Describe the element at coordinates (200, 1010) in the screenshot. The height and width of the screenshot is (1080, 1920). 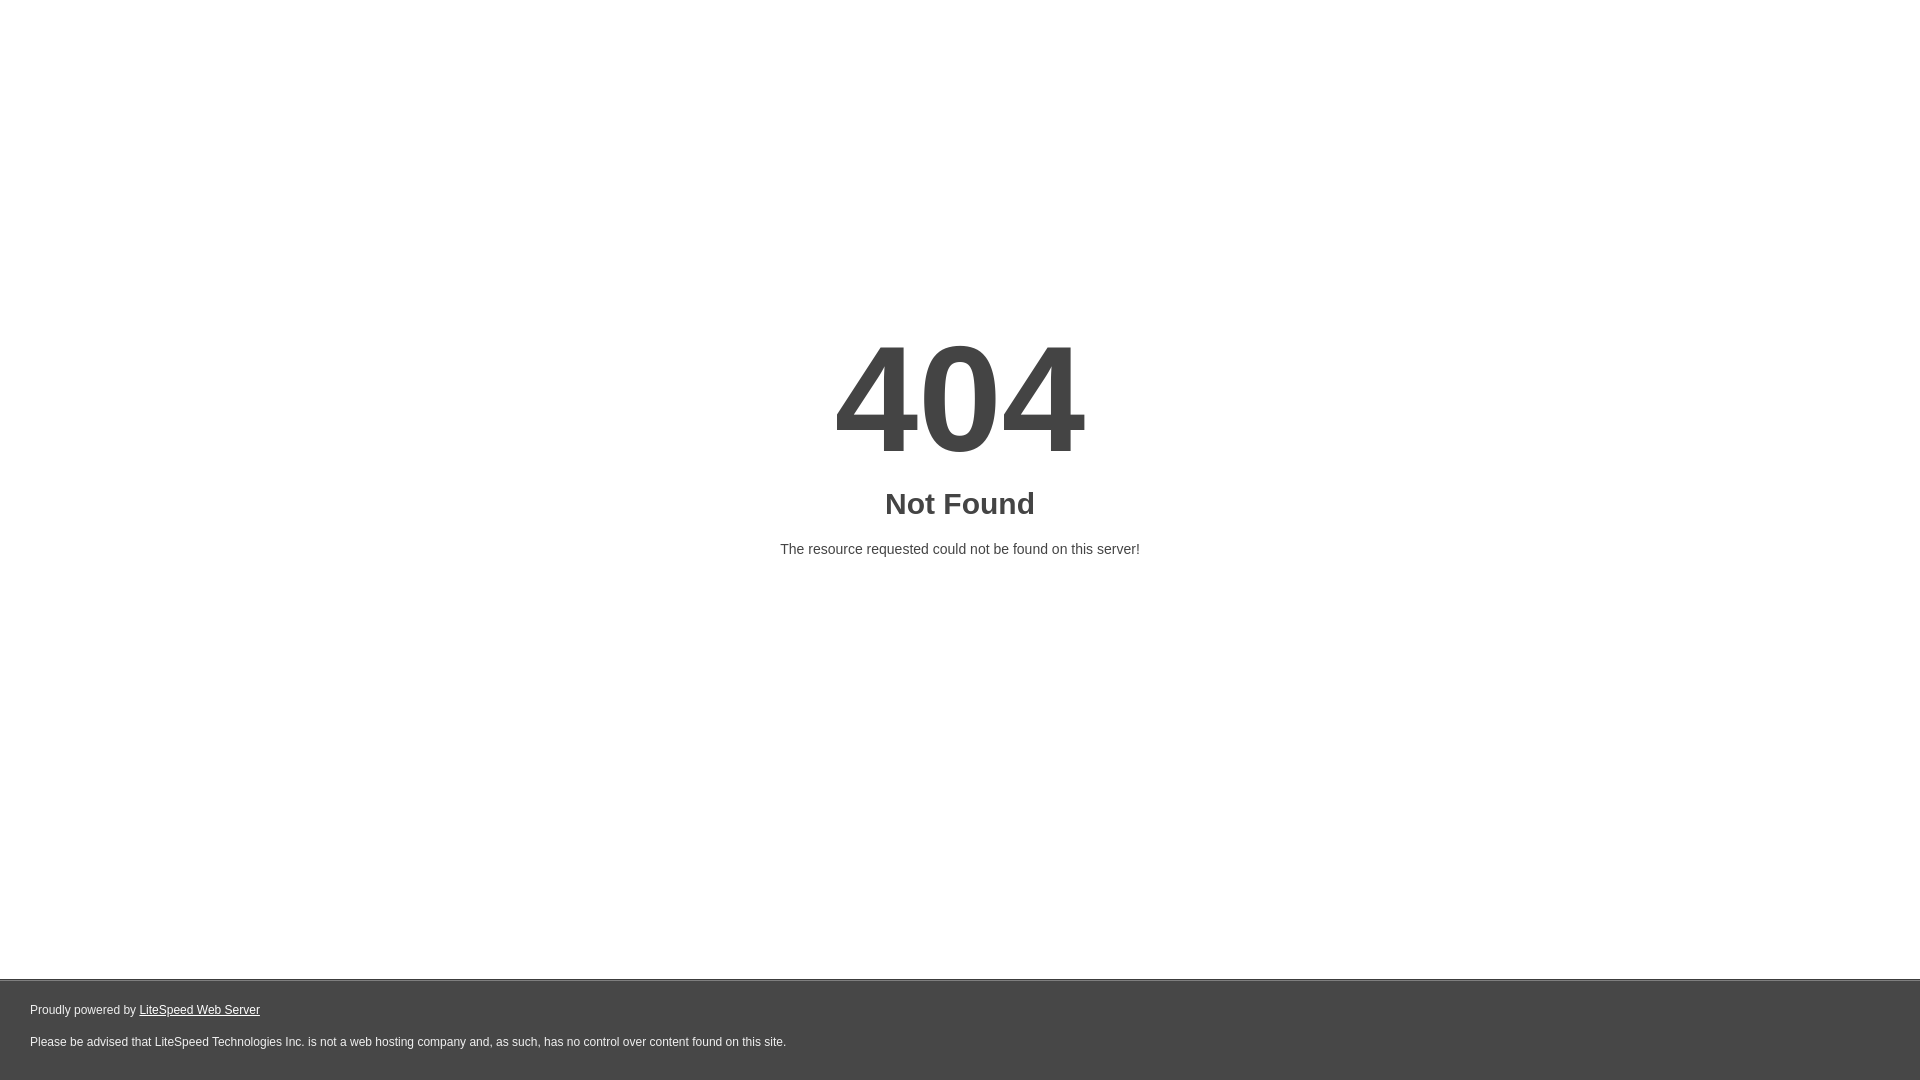
I see `LiteSpeed Web Server` at that location.